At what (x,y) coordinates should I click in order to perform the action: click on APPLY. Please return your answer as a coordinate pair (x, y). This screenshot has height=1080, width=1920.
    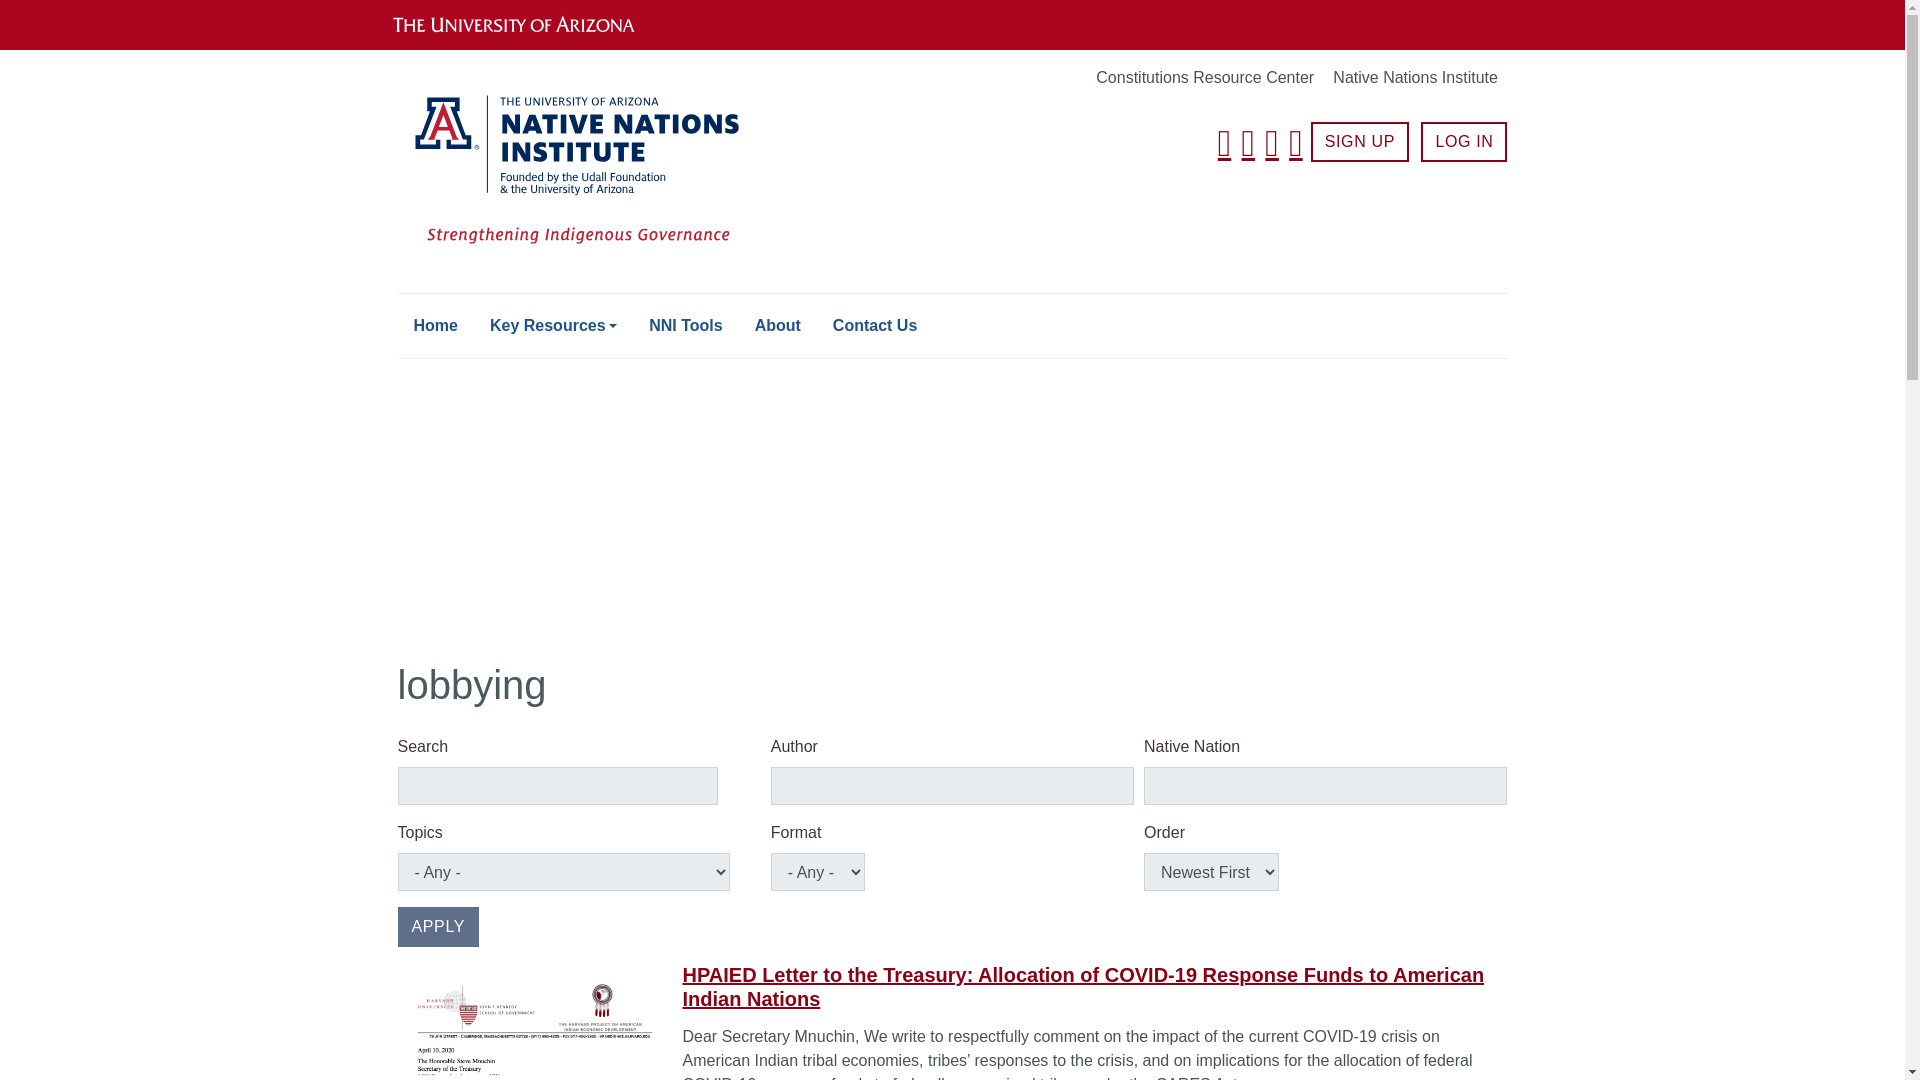
    Looking at the image, I should click on (438, 927).